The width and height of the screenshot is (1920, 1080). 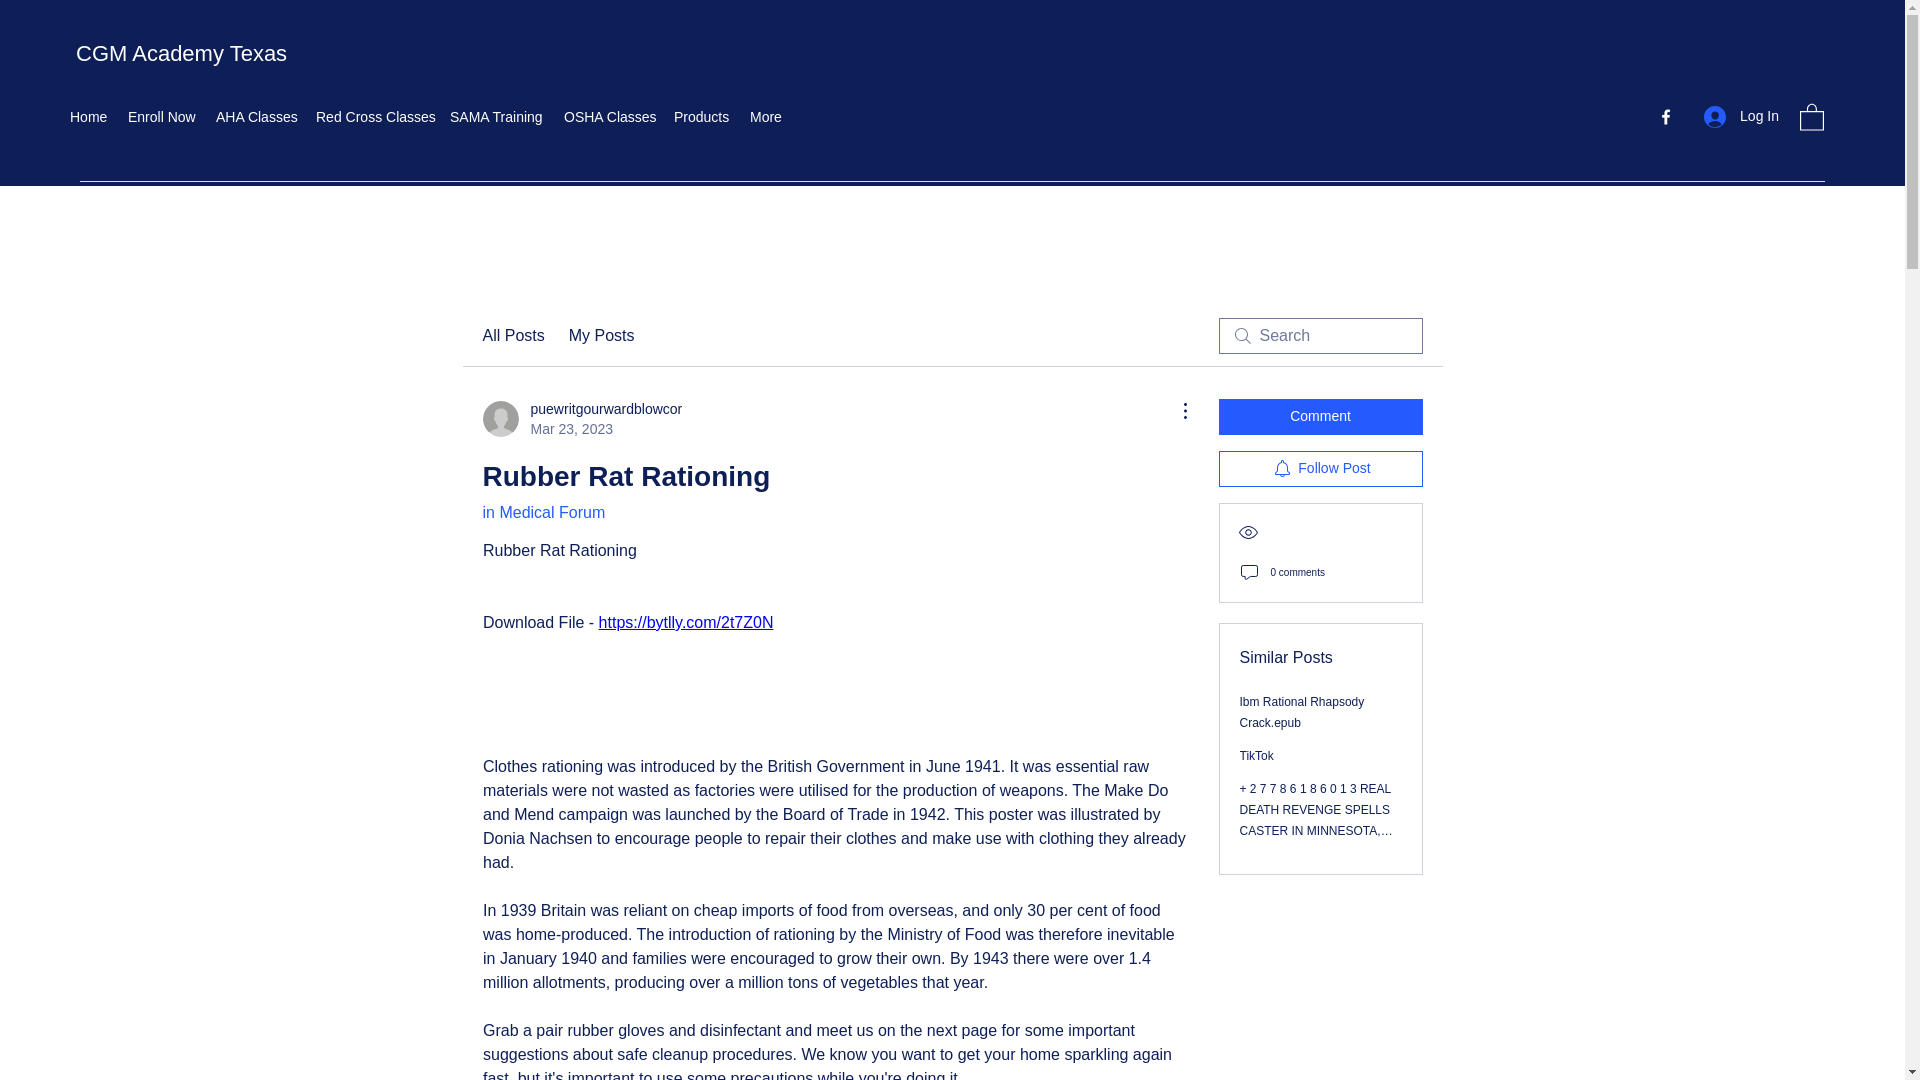 What do you see at coordinates (581, 418) in the screenshot?
I see `My Posts` at bounding box center [581, 418].